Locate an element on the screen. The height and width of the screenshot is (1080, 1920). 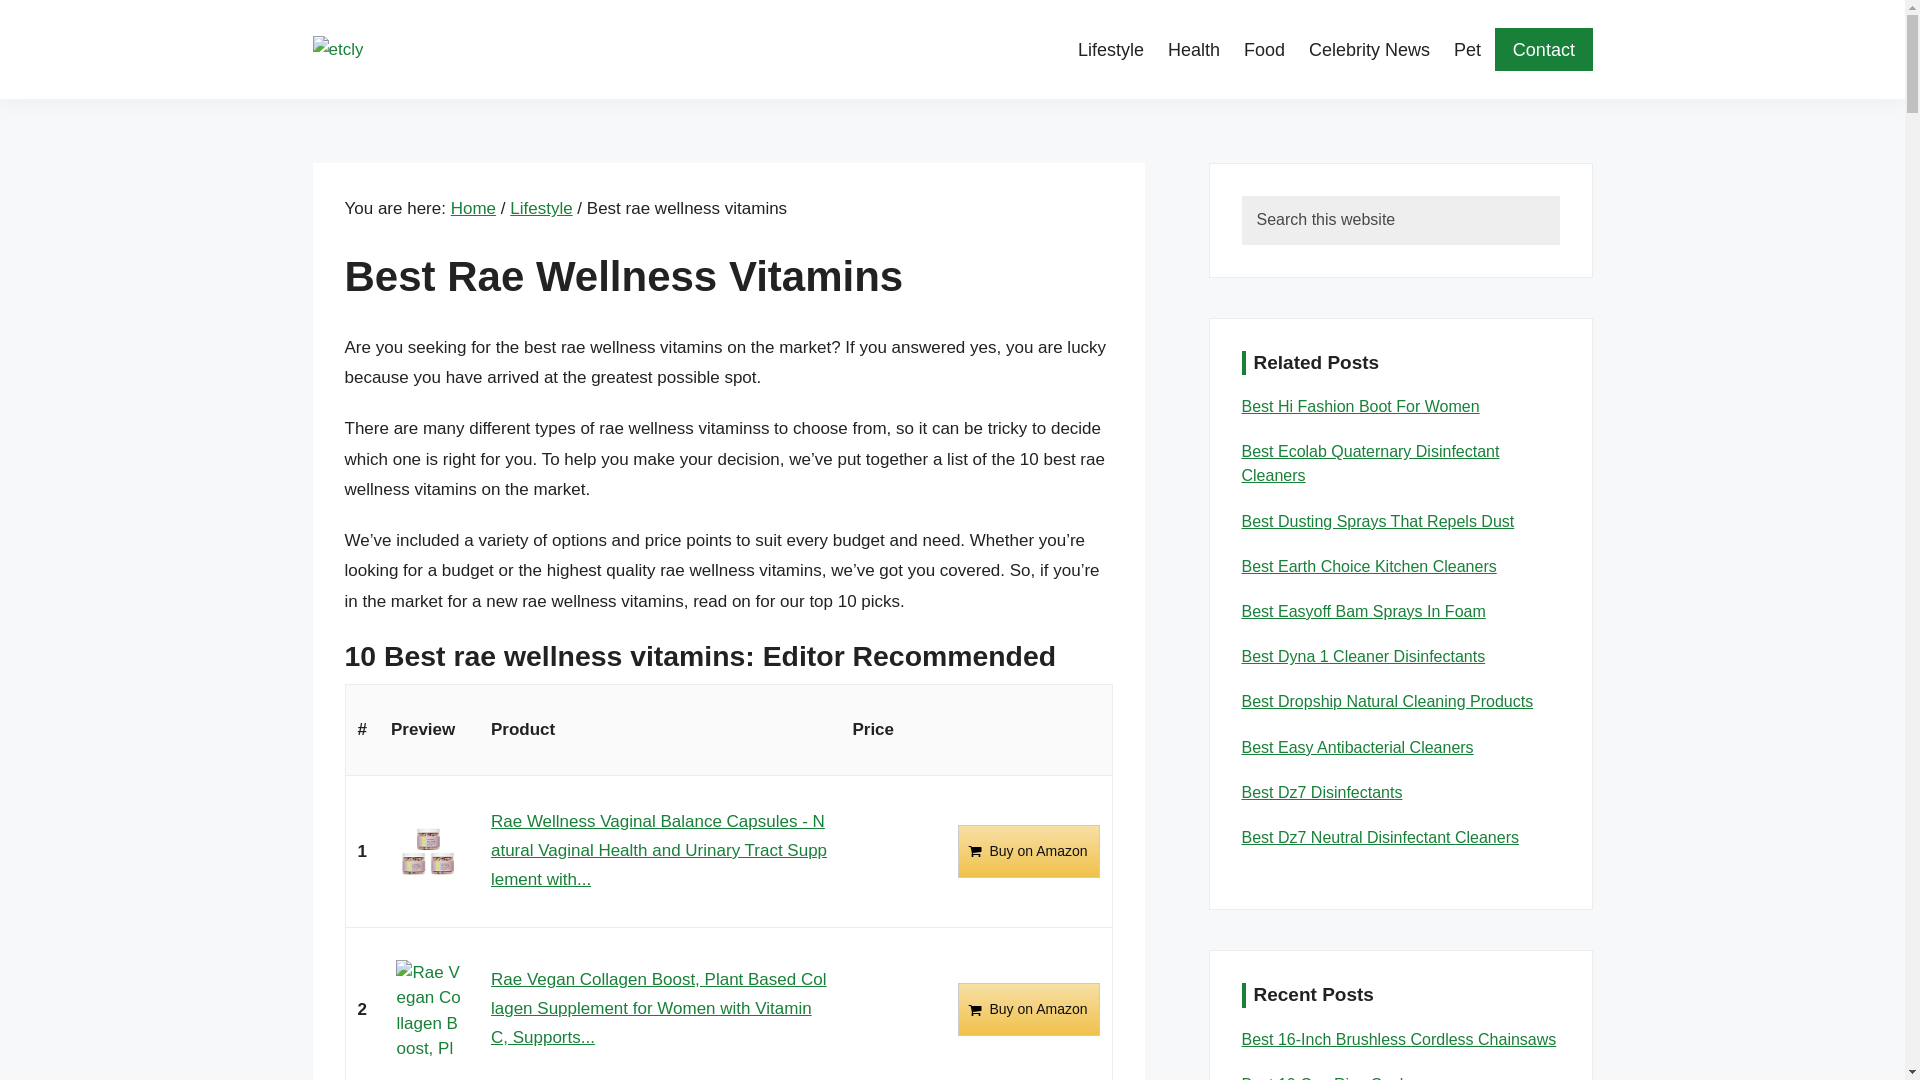
Lifestyle is located at coordinates (541, 208).